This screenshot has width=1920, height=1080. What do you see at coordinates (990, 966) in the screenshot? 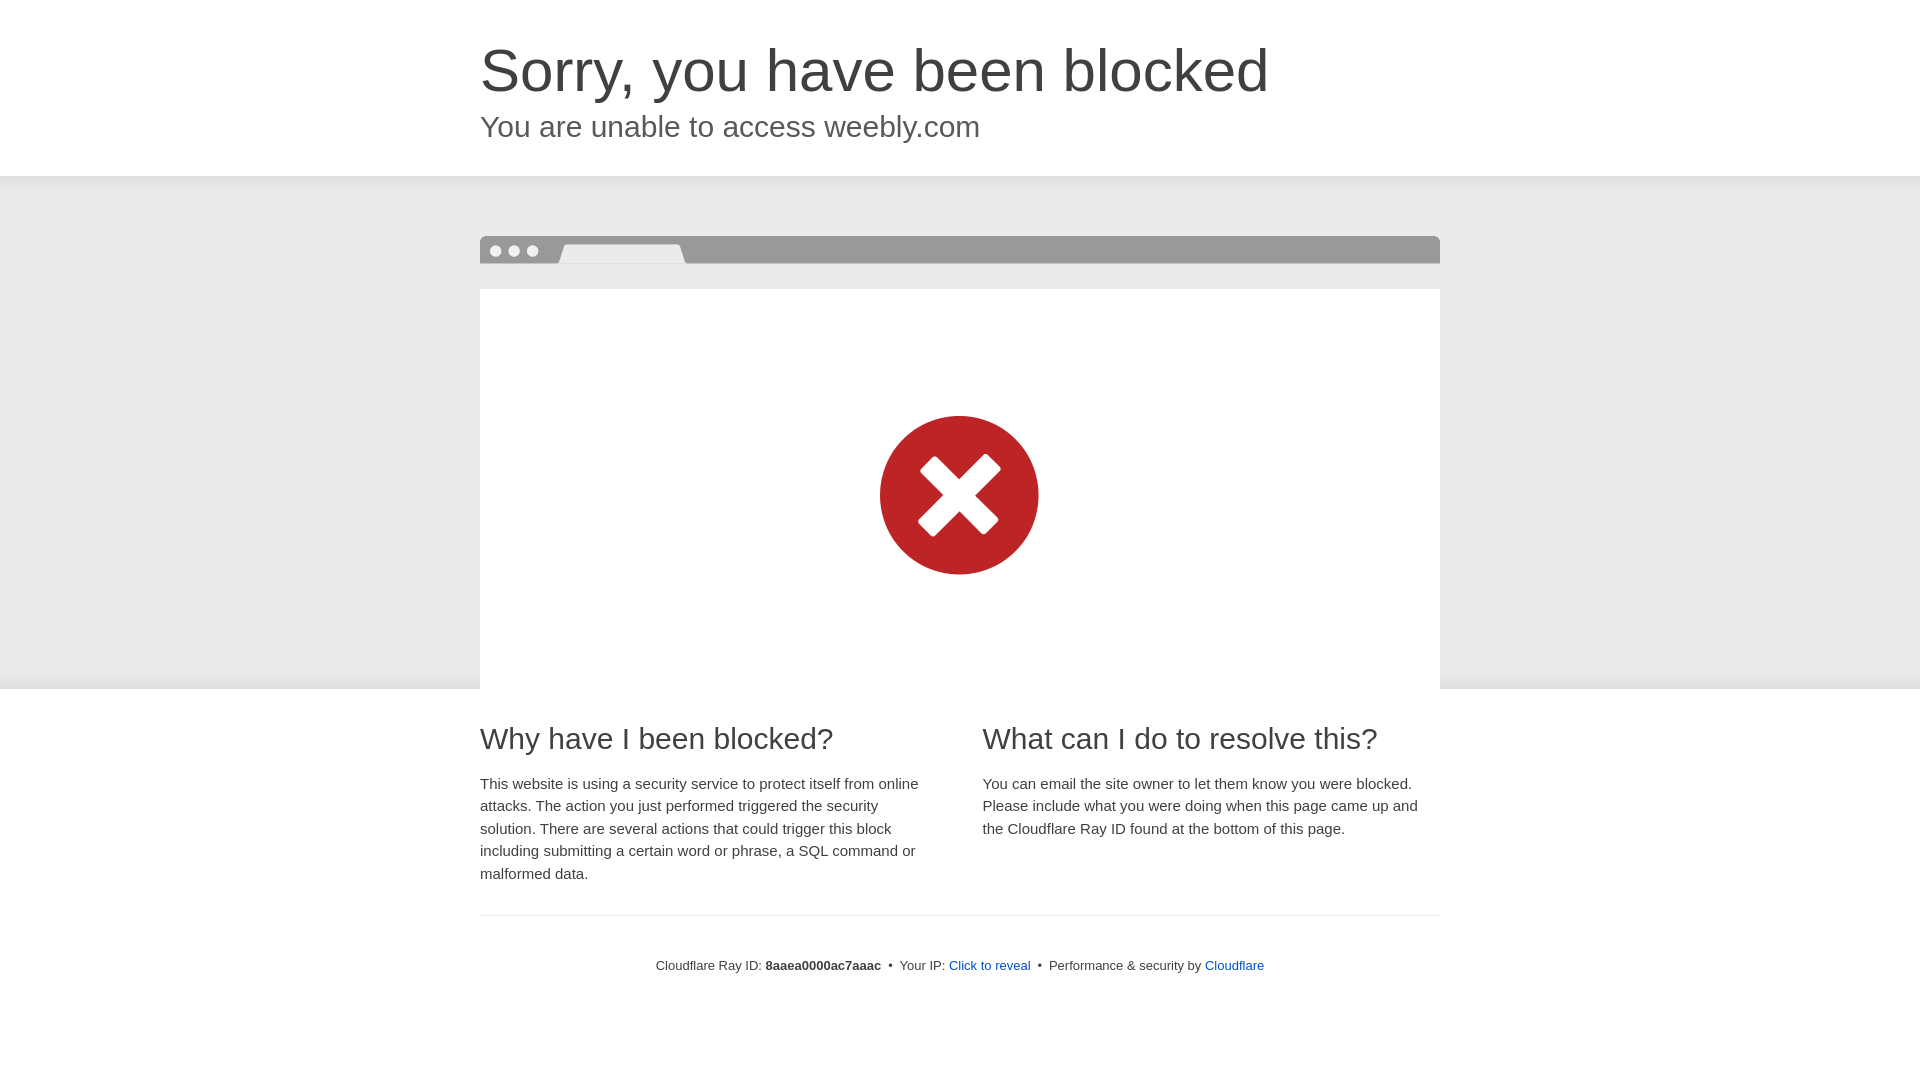
I see `Click to reveal` at bounding box center [990, 966].